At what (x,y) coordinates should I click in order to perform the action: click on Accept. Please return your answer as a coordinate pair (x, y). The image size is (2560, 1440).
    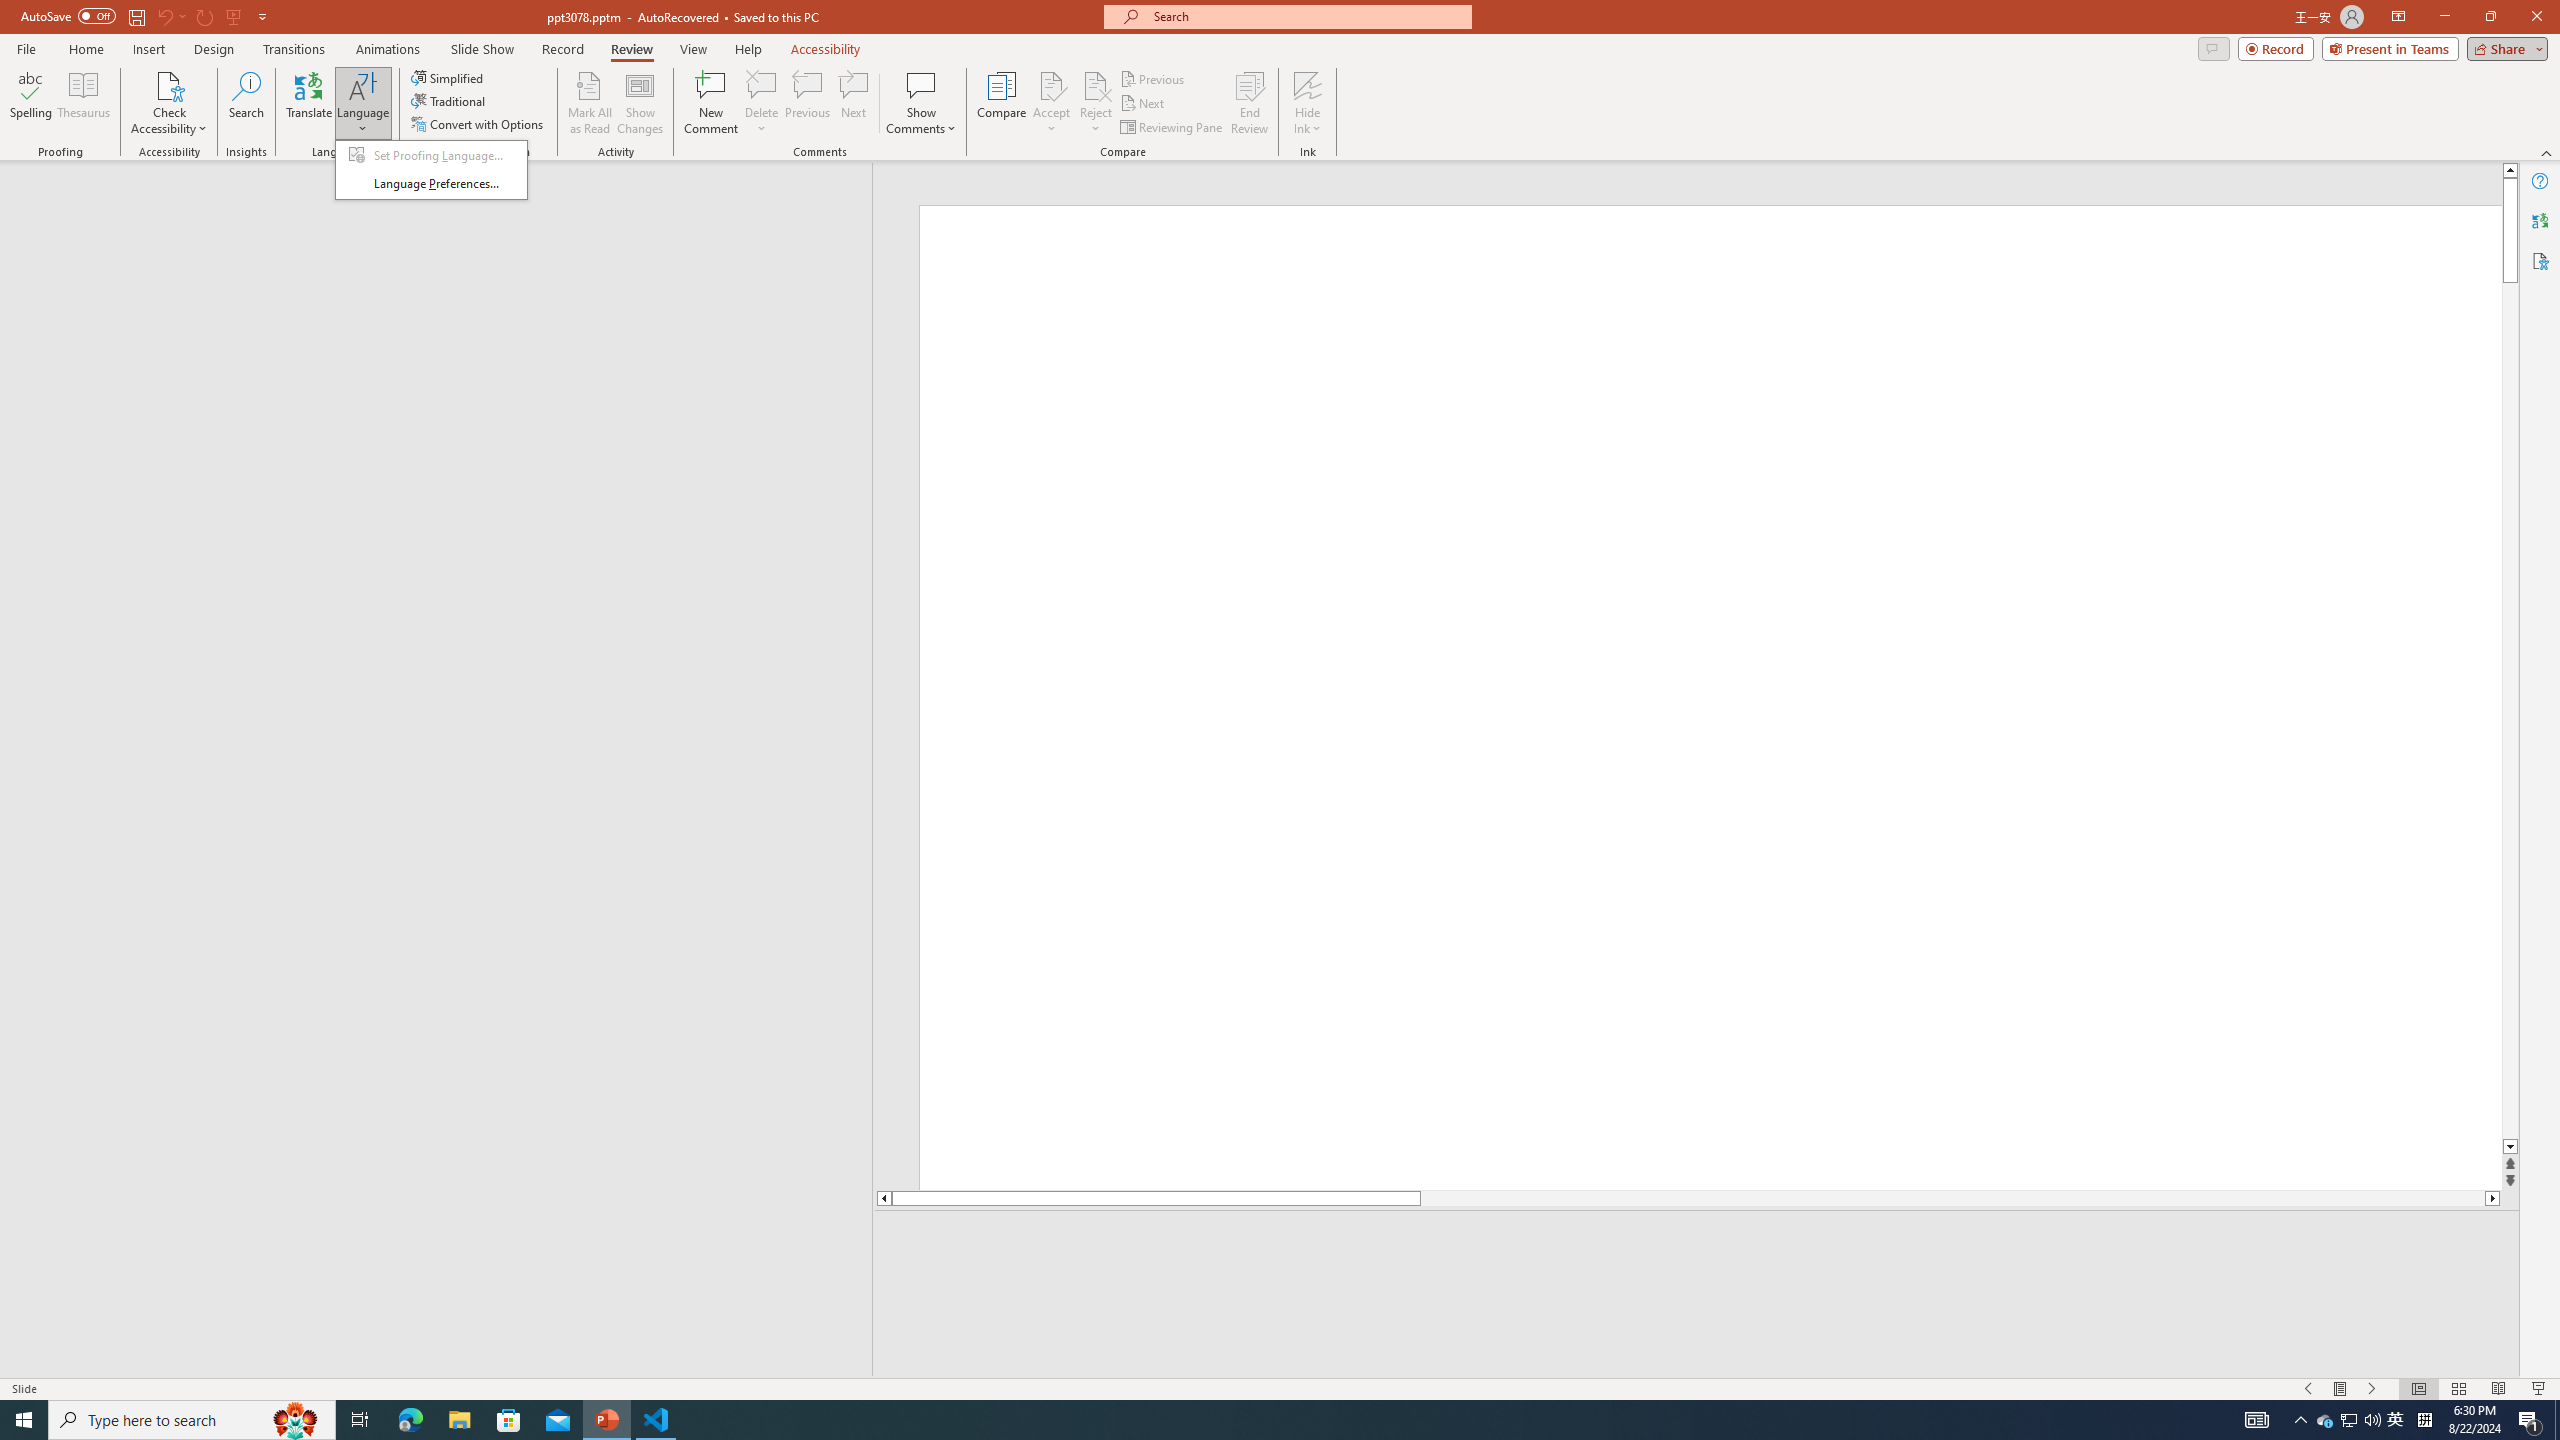
    Looking at the image, I should click on (1052, 103).